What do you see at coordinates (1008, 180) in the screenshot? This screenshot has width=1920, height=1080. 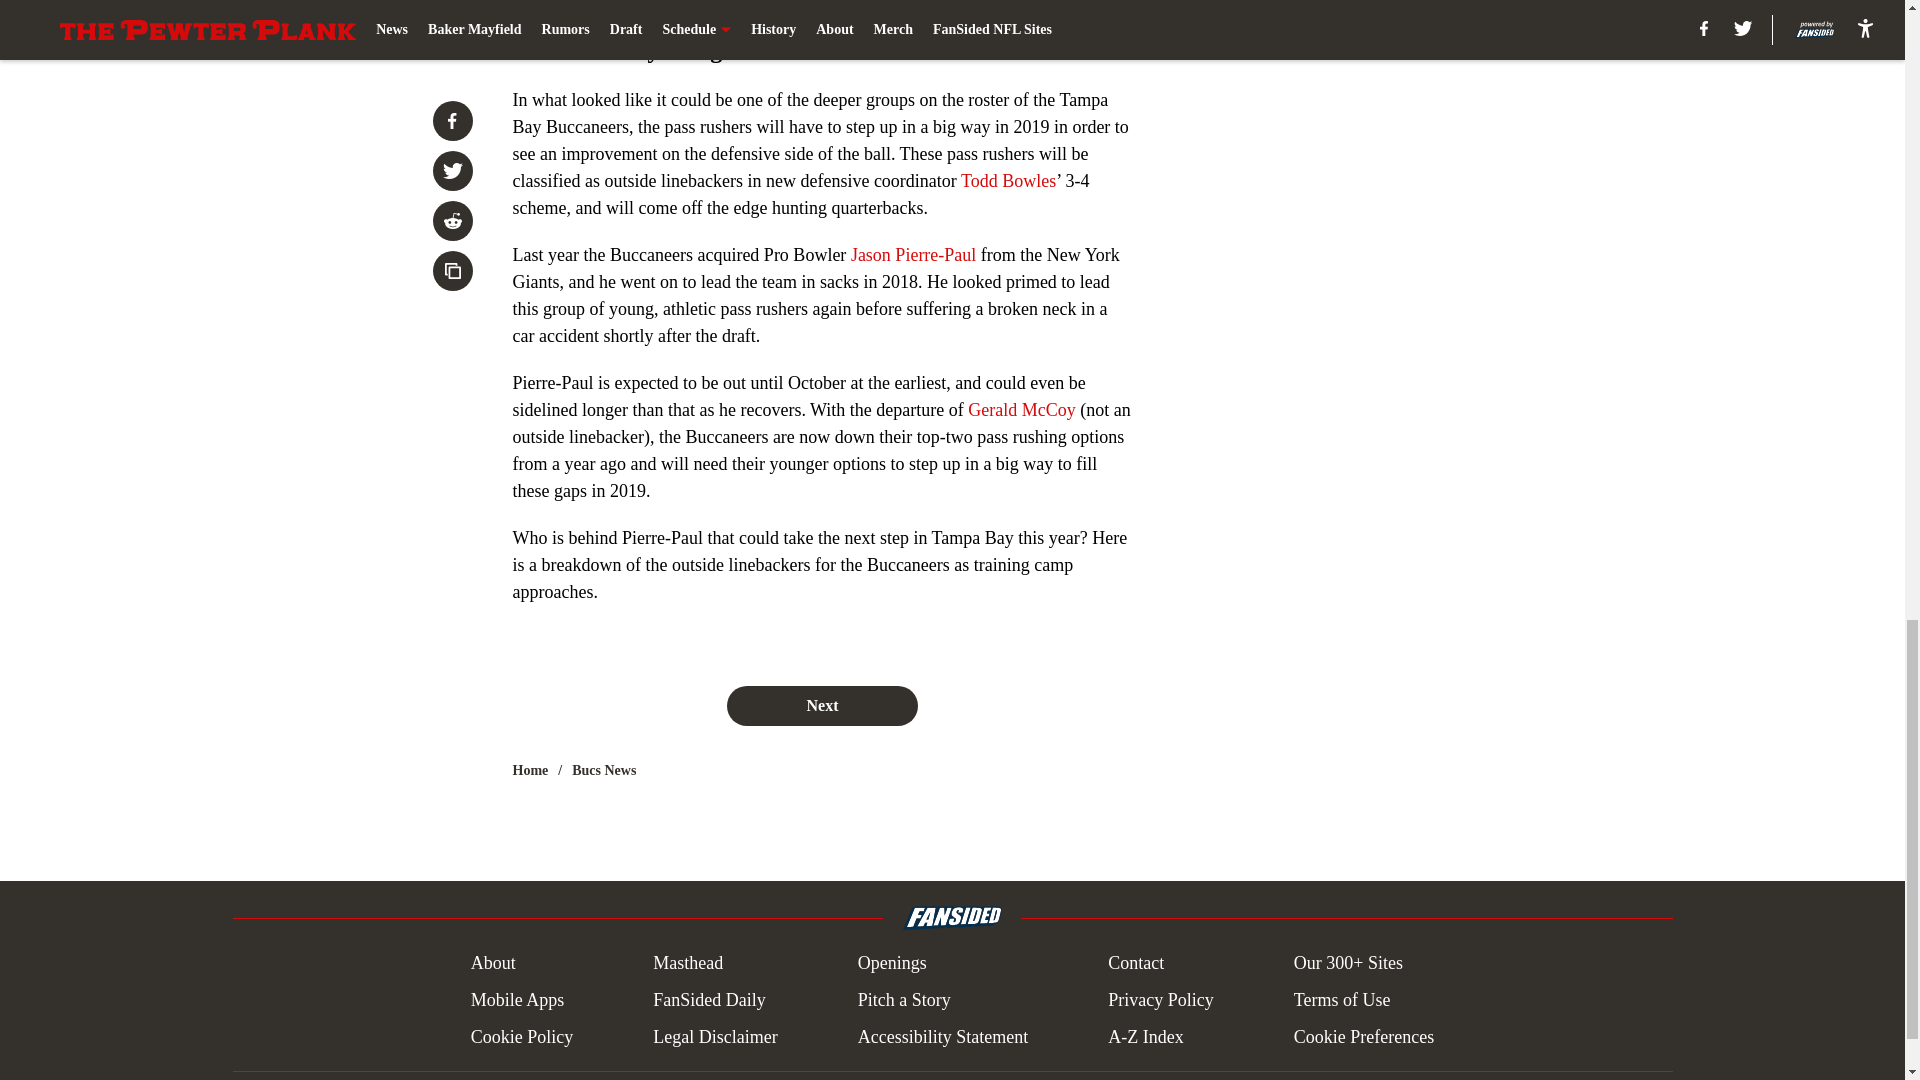 I see `Todd Bowles` at bounding box center [1008, 180].